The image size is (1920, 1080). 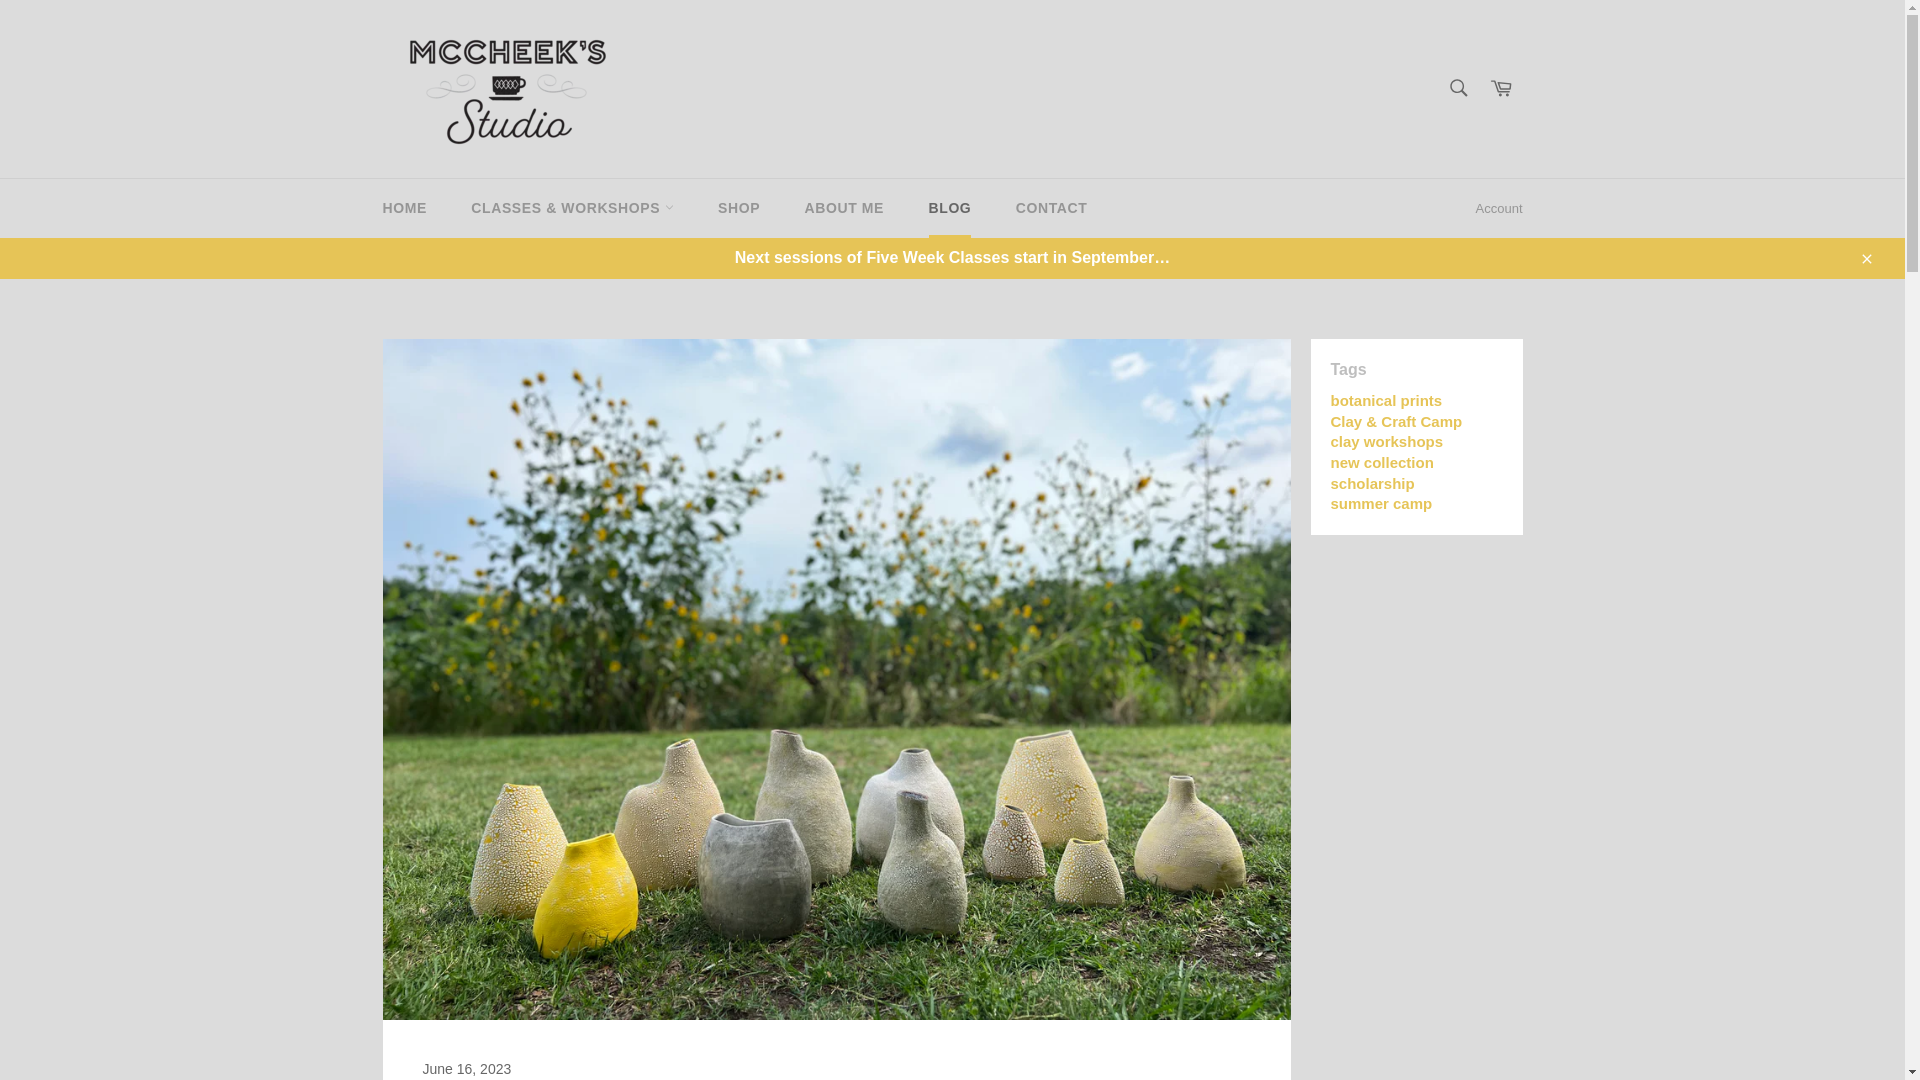 I want to click on Show articles tagged clay workshops, so click(x=1386, y=442).